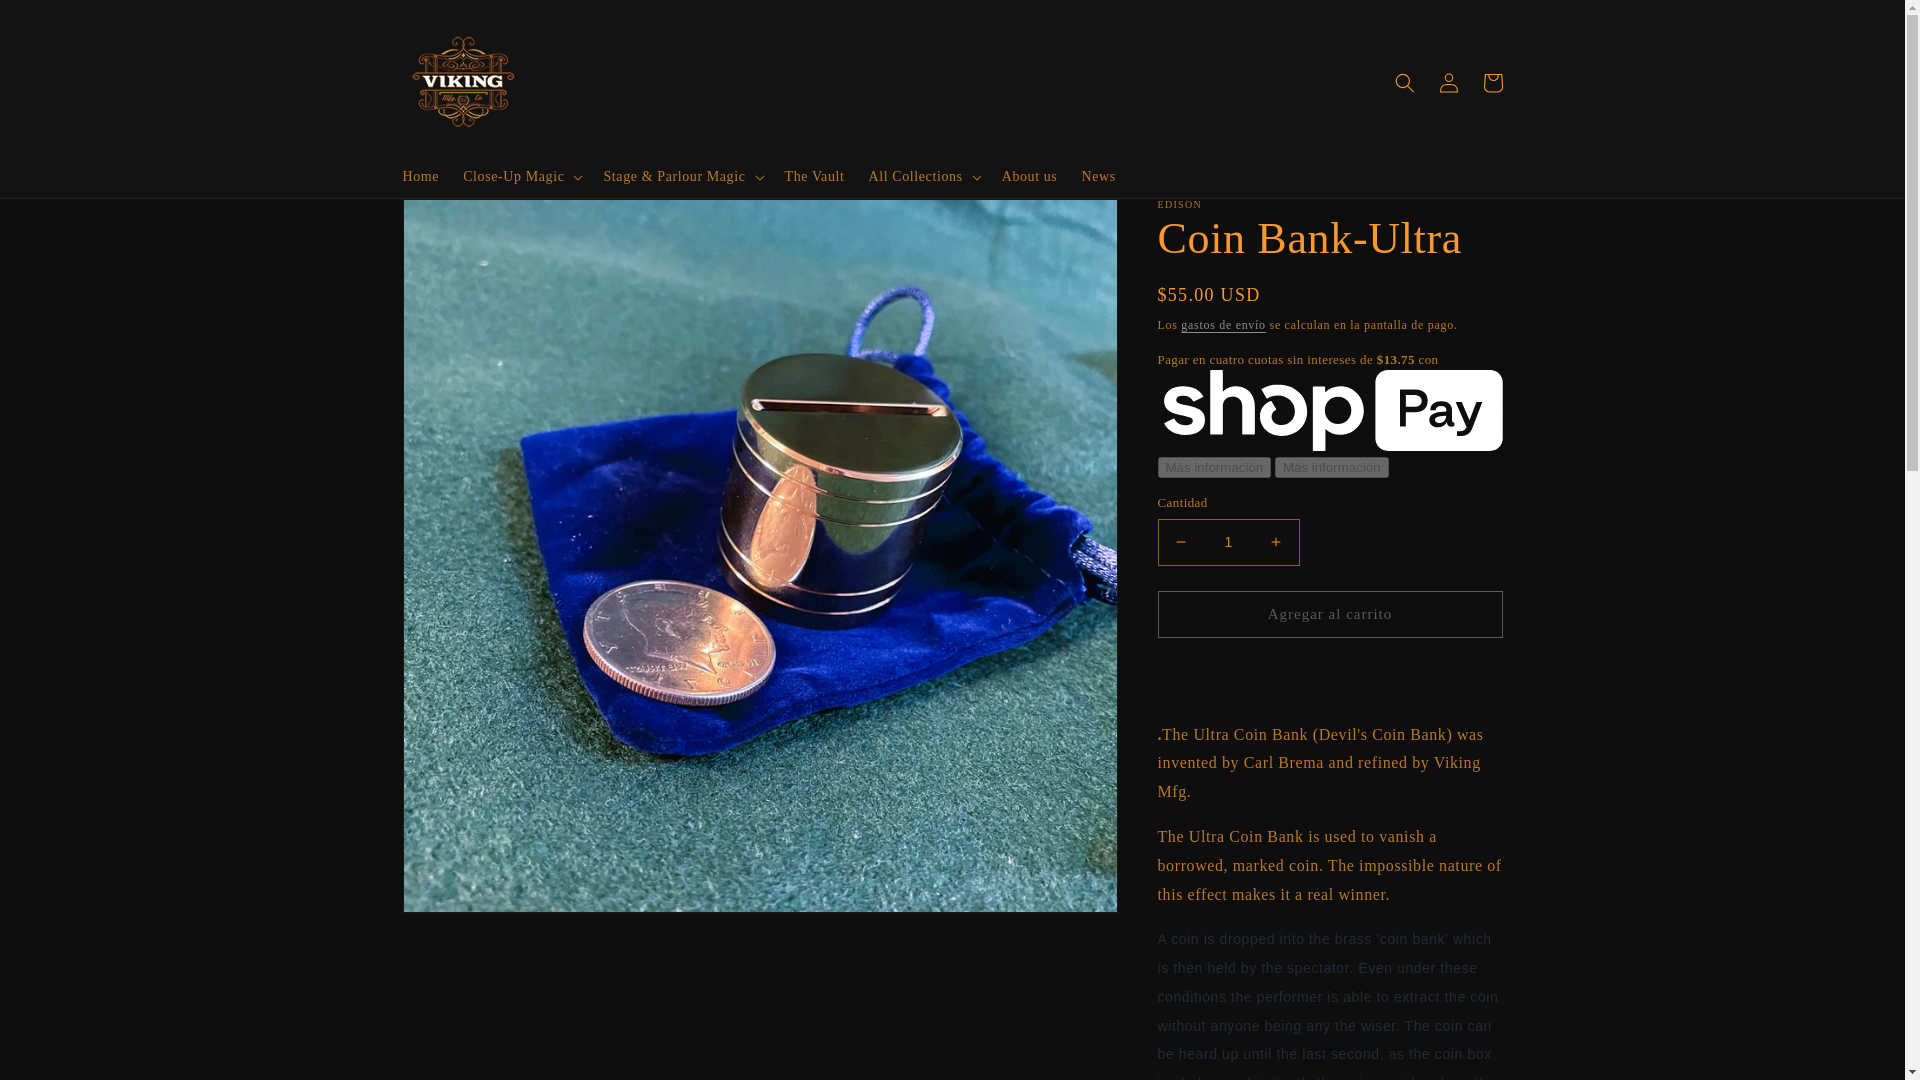 The width and height of the screenshot is (1920, 1080). What do you see at coordinates (814, 176) in the screenshot?
I see `The Vault` at bounding box center [814, 176].